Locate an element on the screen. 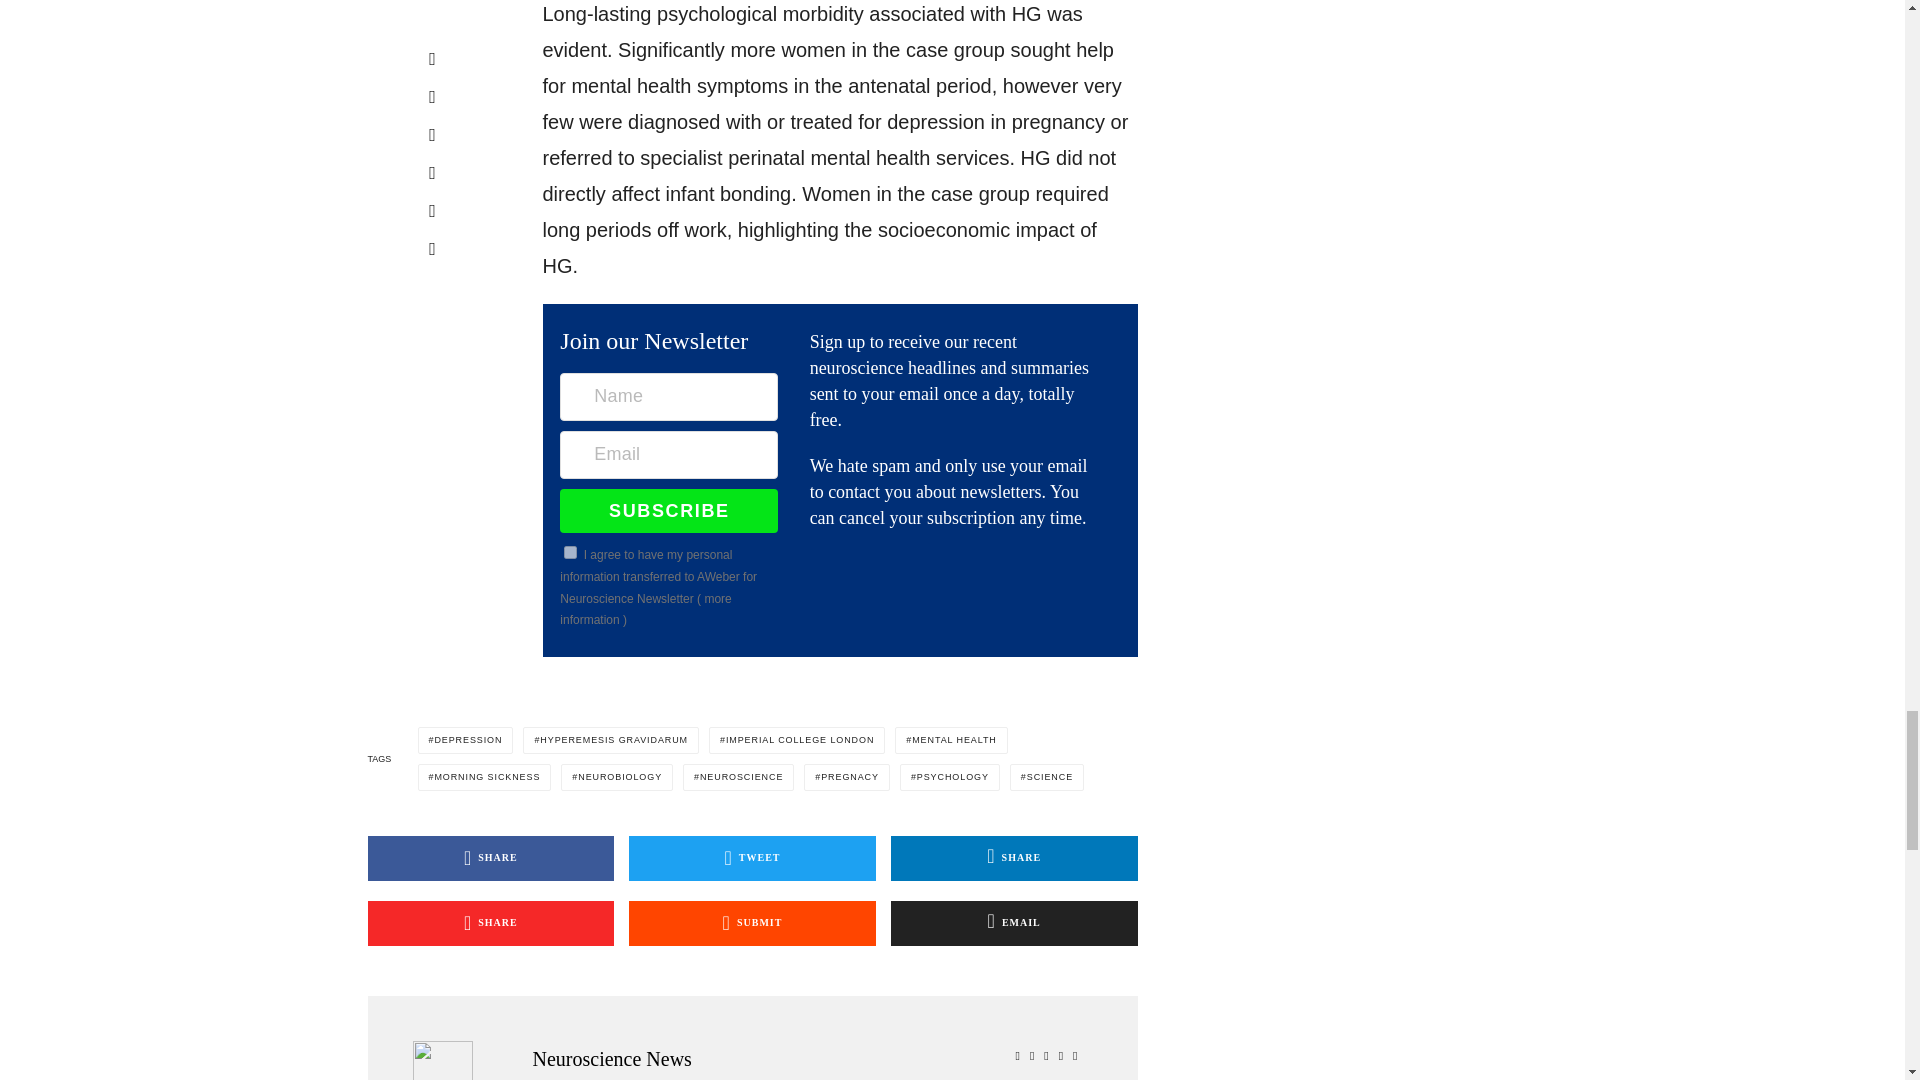  PSYCHOLOGY is located at coordinates (950, 776).